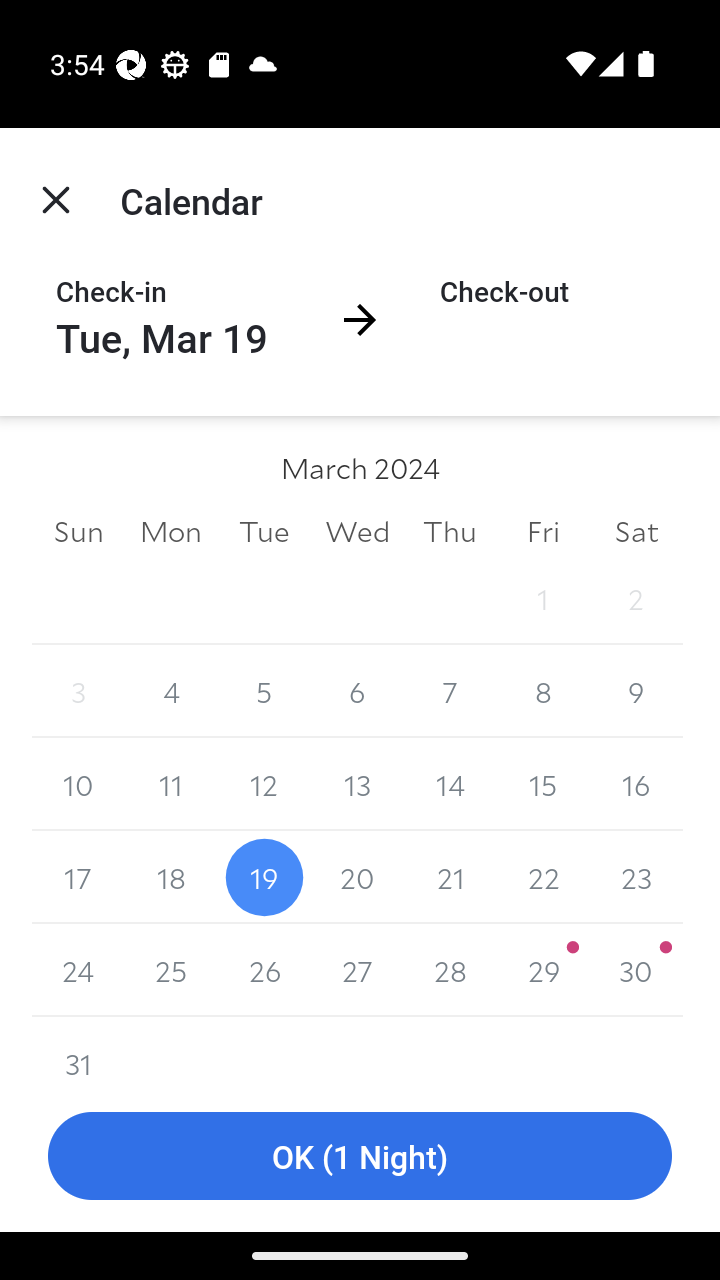 The image size is (720, 1280). Describe the element at coordinates (78, 530) in the screenshot. I see `Sun` at that location.